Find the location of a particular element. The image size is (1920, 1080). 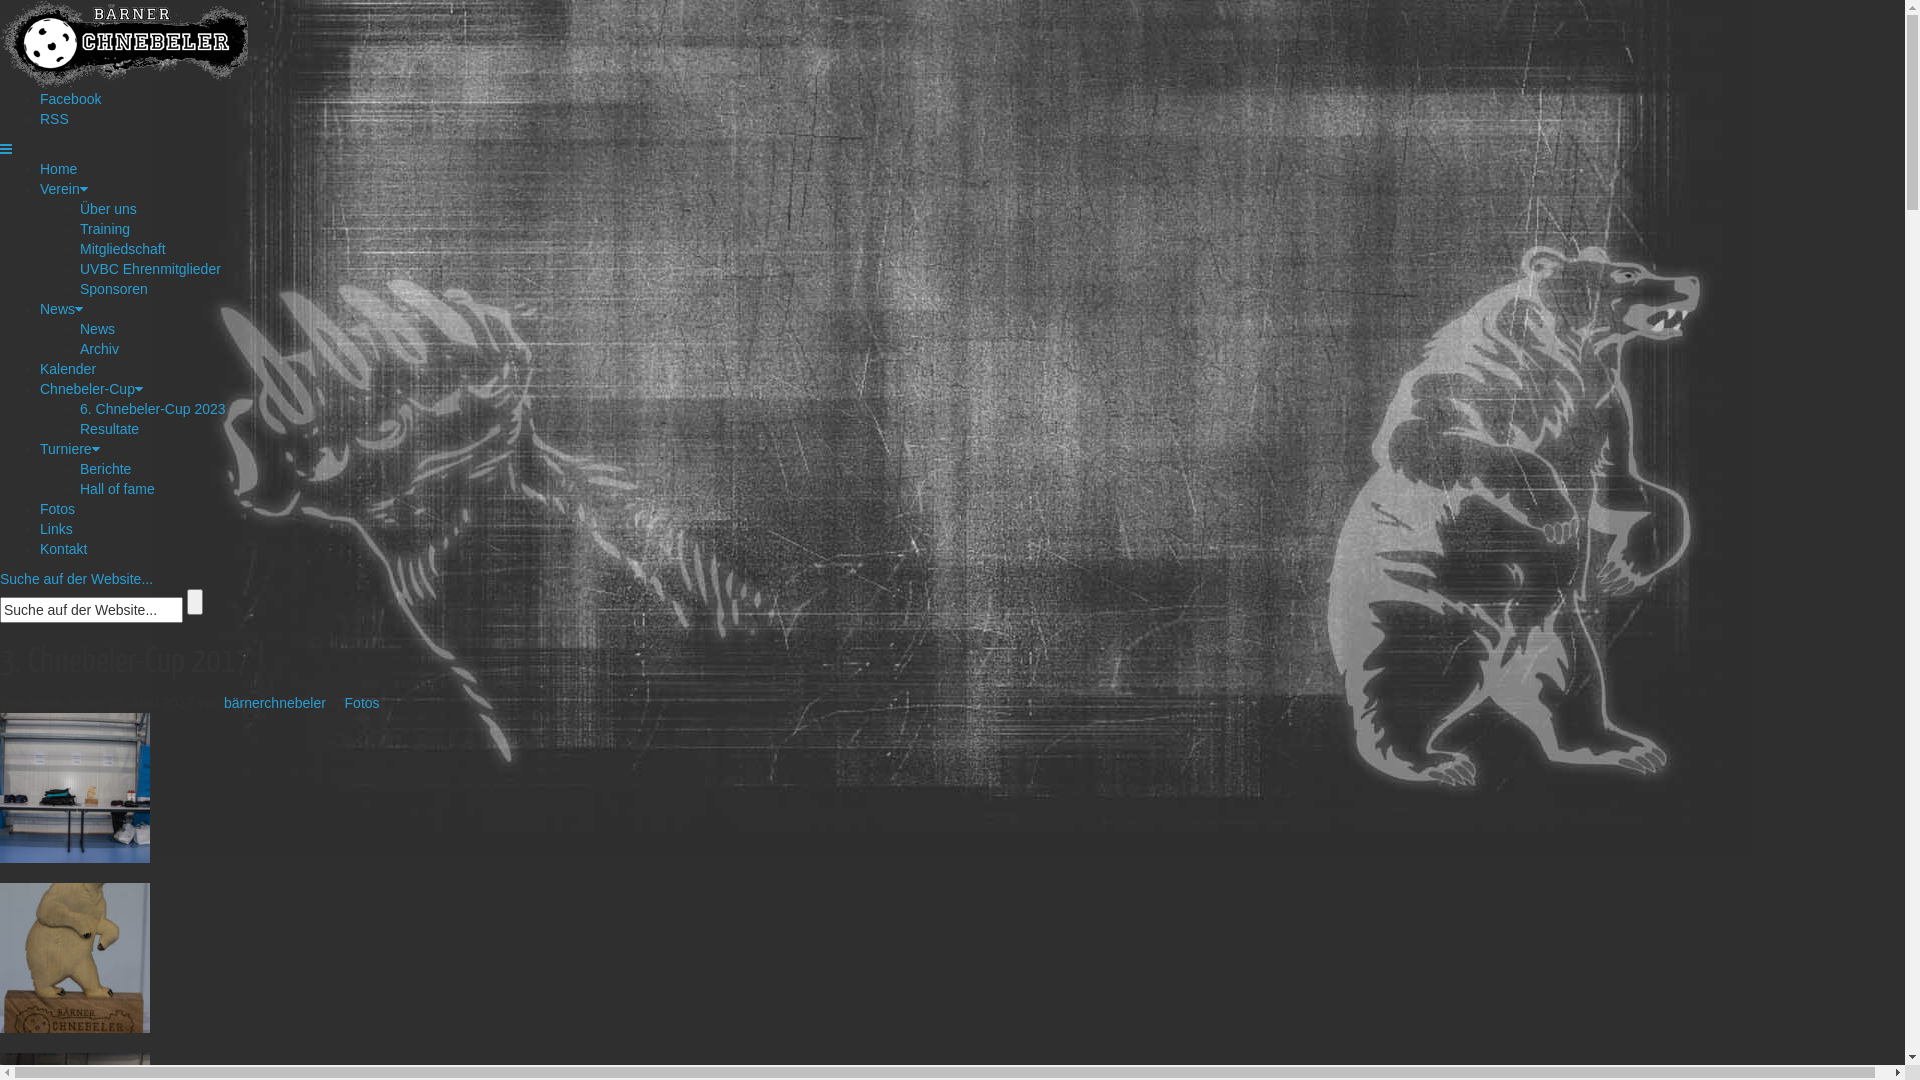

Training is located at coordinates (105, 229).